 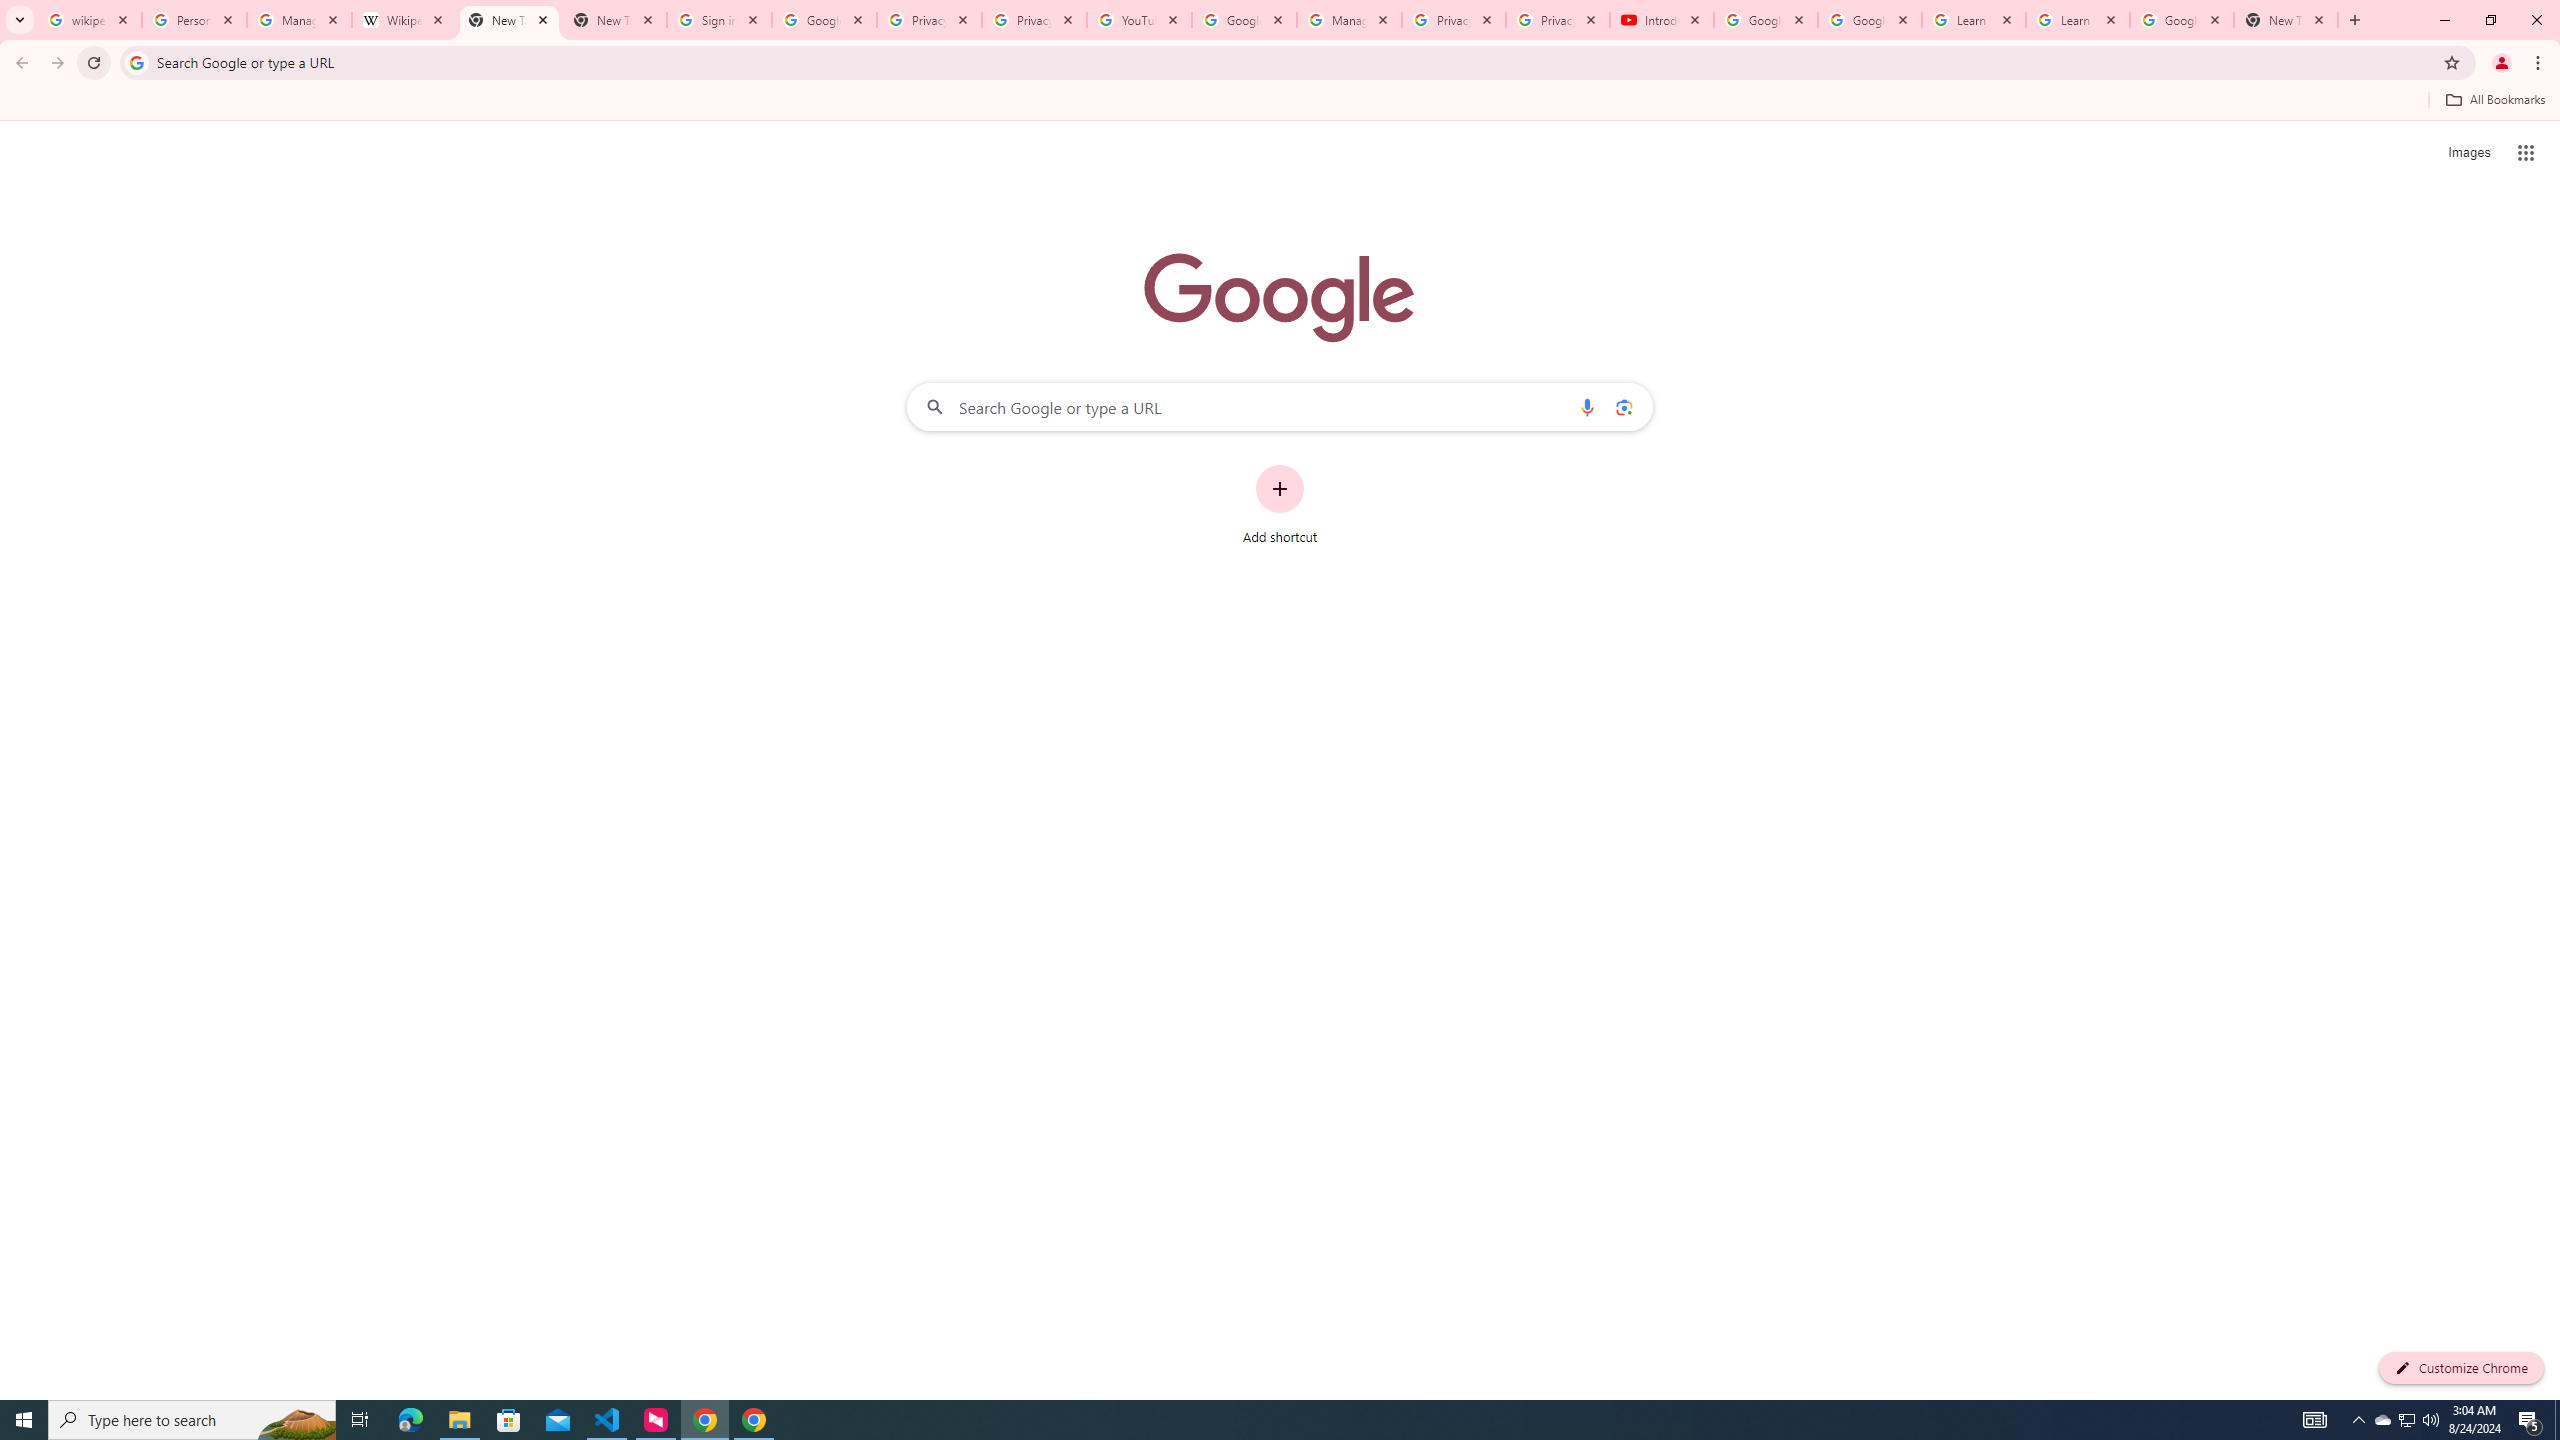 I want to click on Personalization & Google Search results - Google Search Help, so click(x=194, y=20).